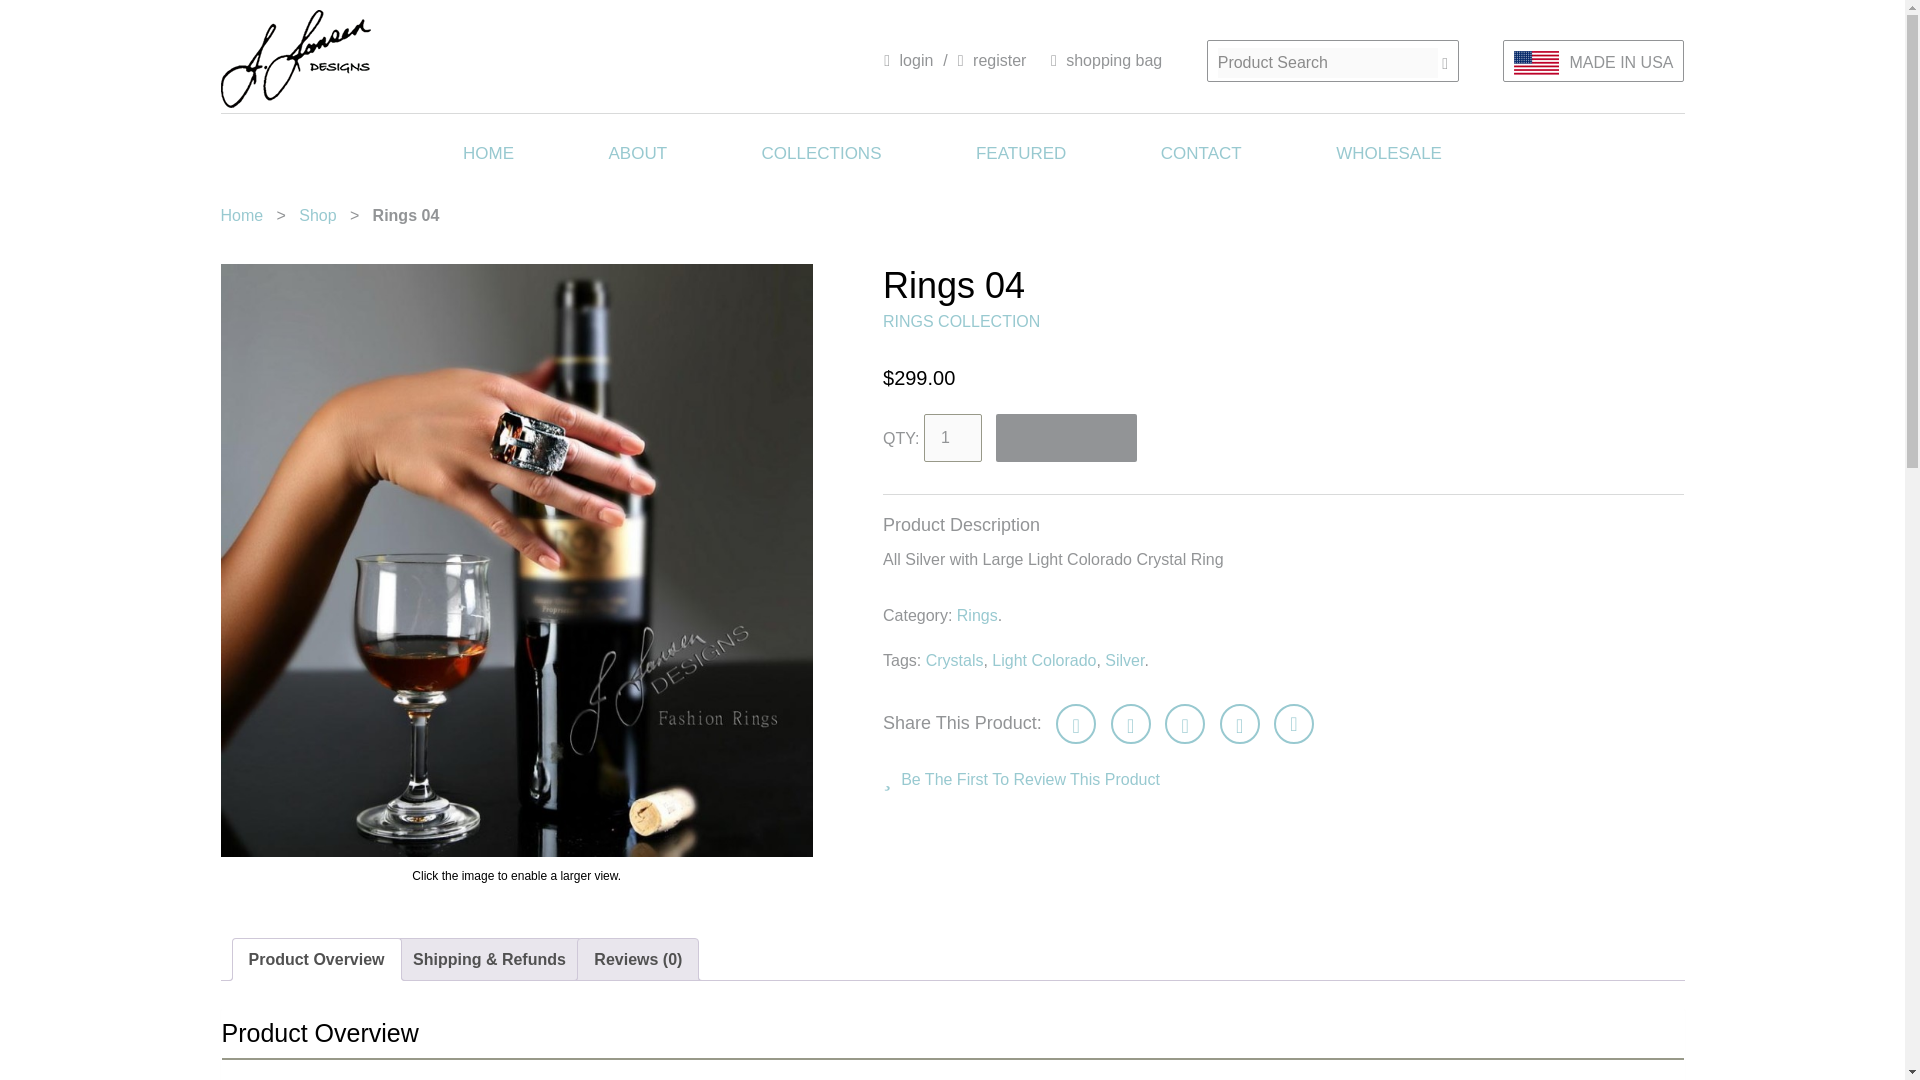 This screenshot has width=1920, height=1080. Describe the element at coordinates (638, 152) in the screenshot. I see `ABOUT` at that location.